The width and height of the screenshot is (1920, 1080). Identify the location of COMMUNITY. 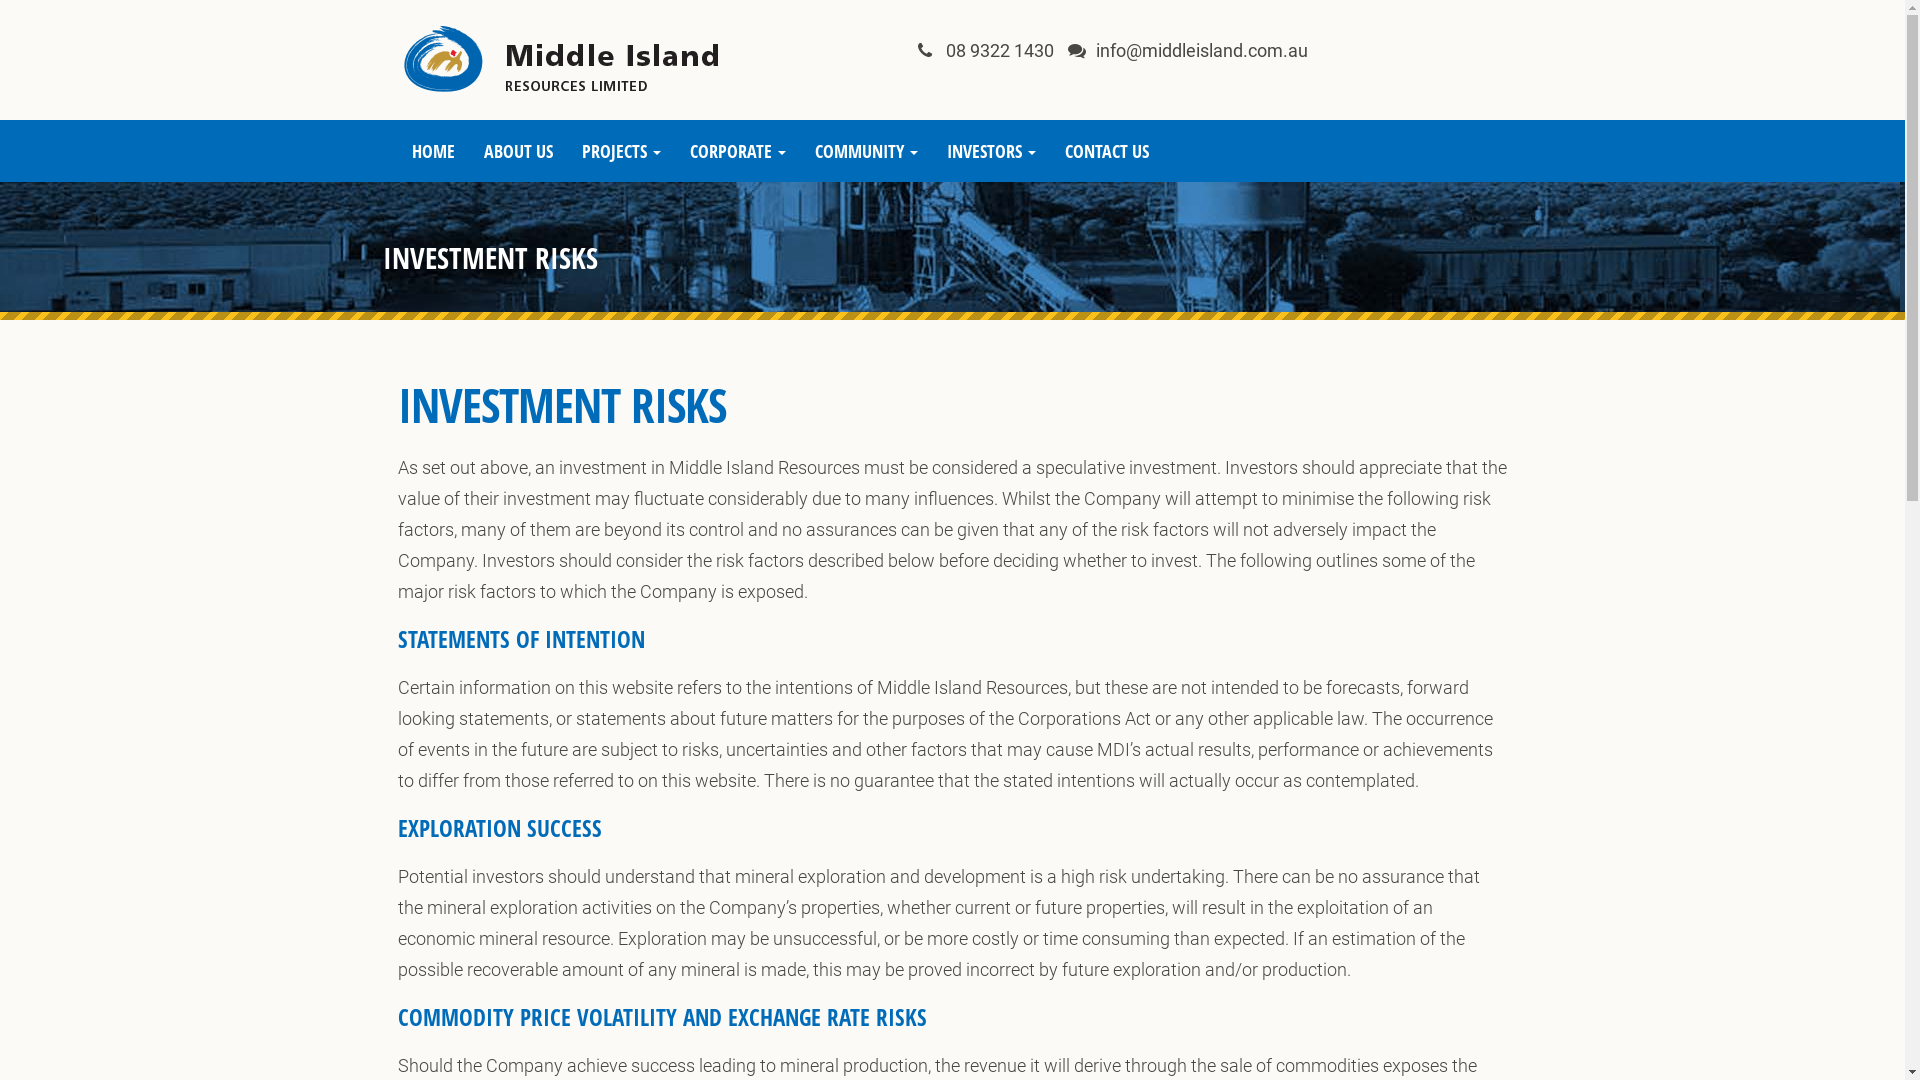
(866, 151).